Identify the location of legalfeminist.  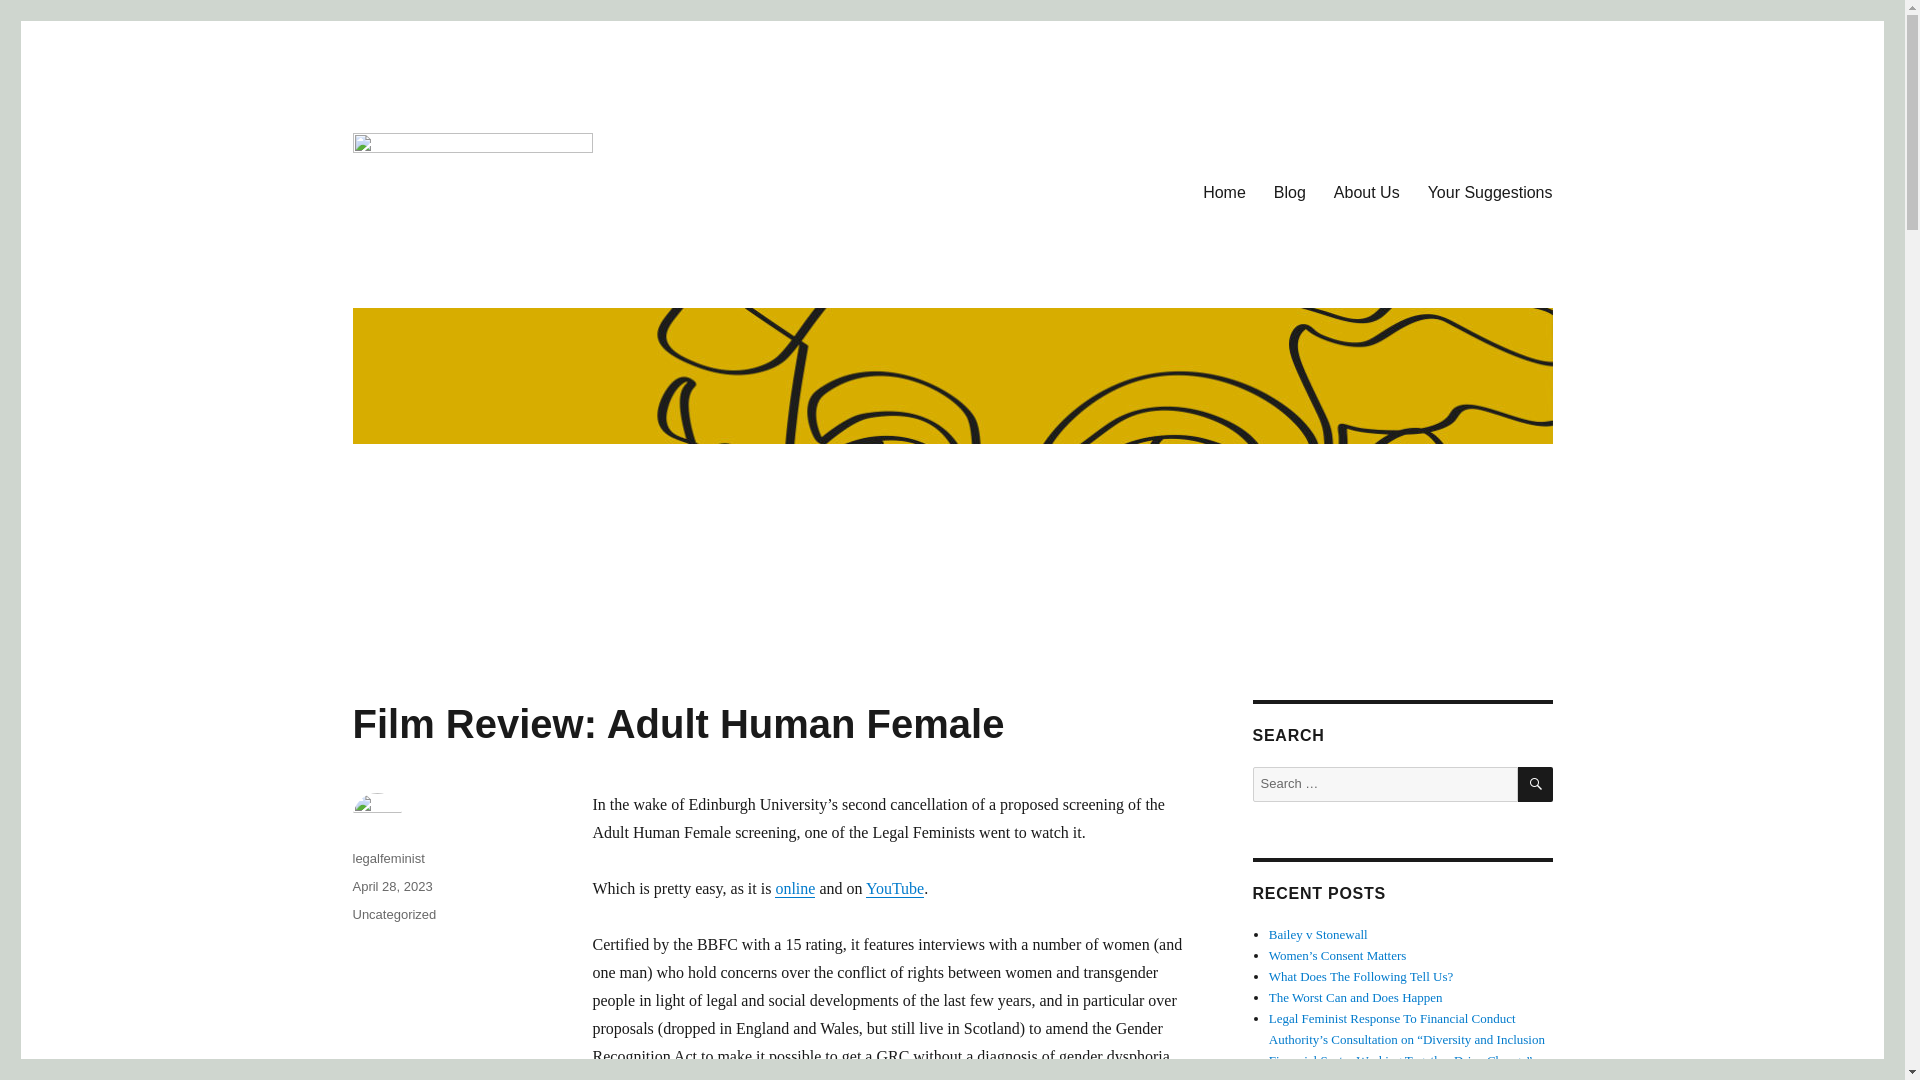
(388, 858).